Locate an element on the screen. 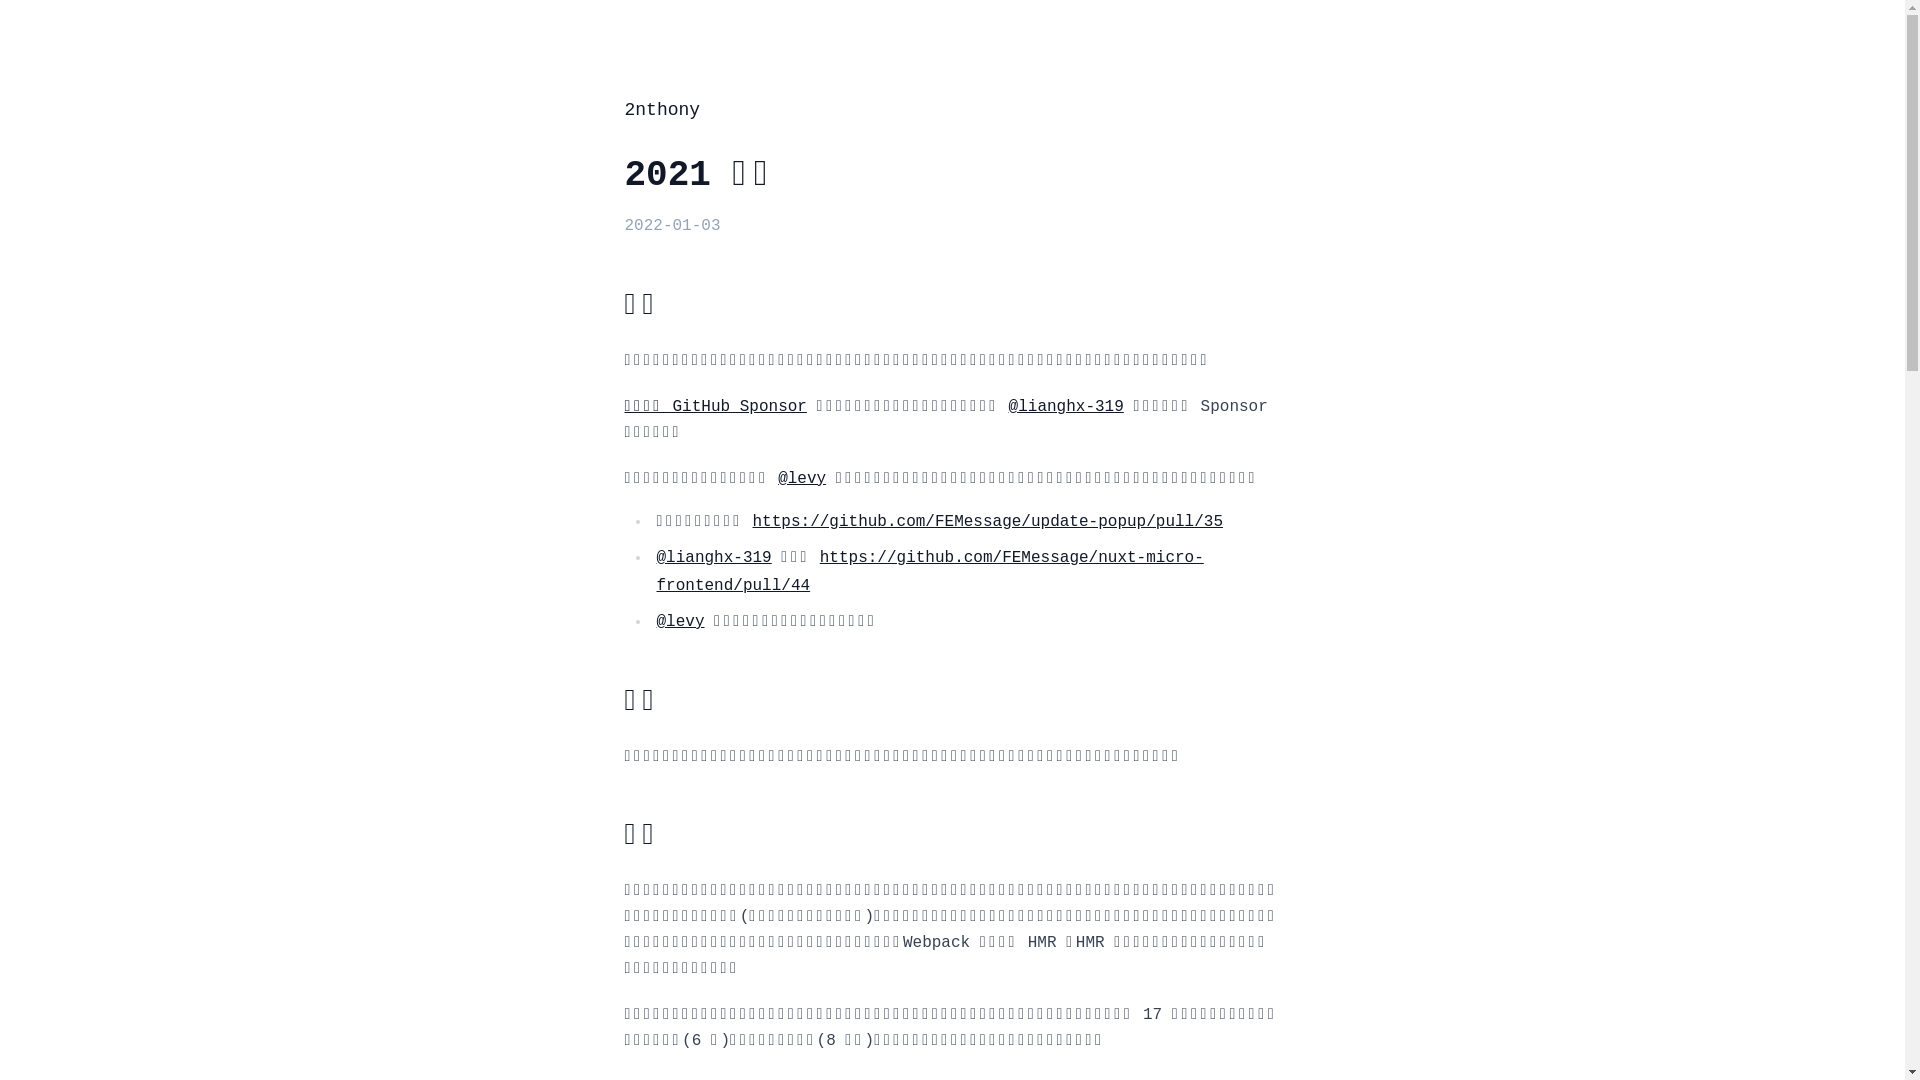 The image size is (1920, 1080). https://github.com/FEMessage/nuxt-micro-frontend/pull/44 is located at coordinates (930, 572).